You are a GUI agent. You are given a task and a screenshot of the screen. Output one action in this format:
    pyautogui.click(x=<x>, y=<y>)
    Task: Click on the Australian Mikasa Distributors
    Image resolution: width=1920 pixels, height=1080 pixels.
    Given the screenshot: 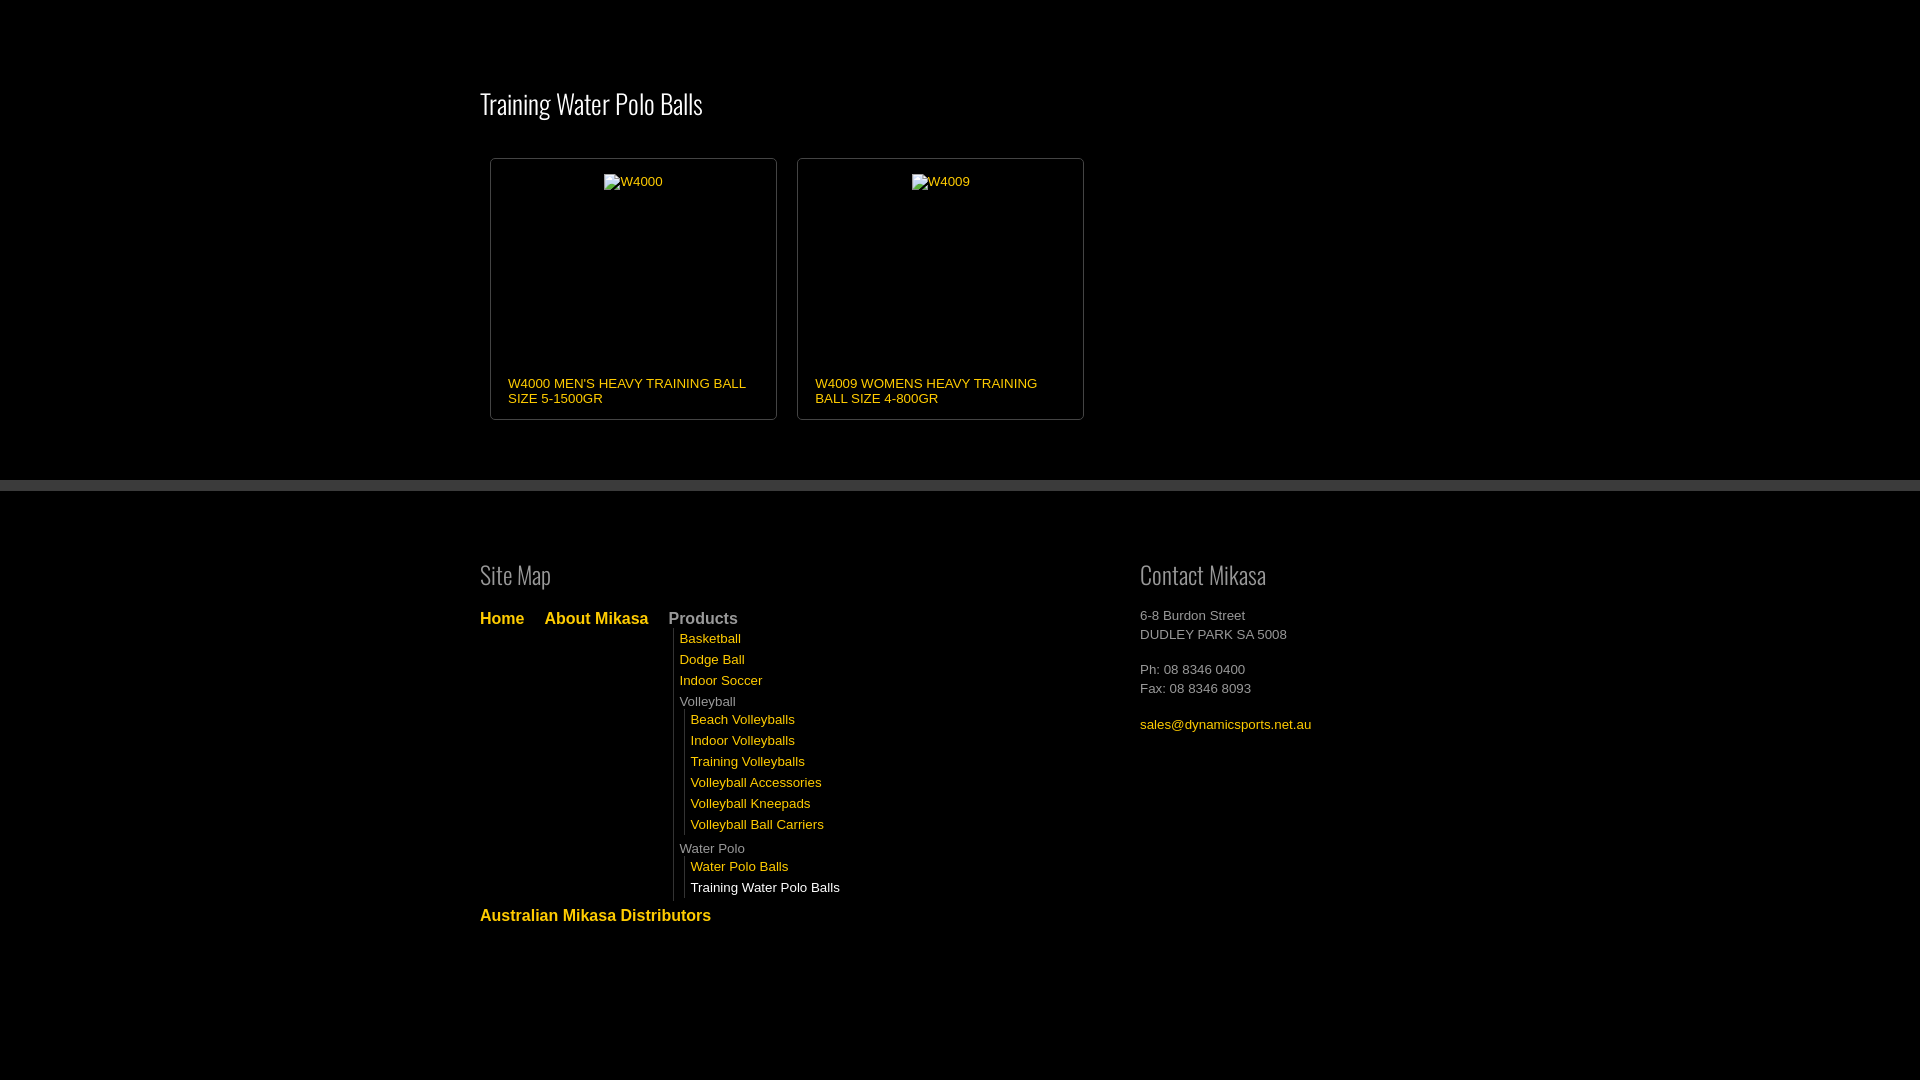 What is the action you would take?
    pyautogui.click(x=596, y=916)
    